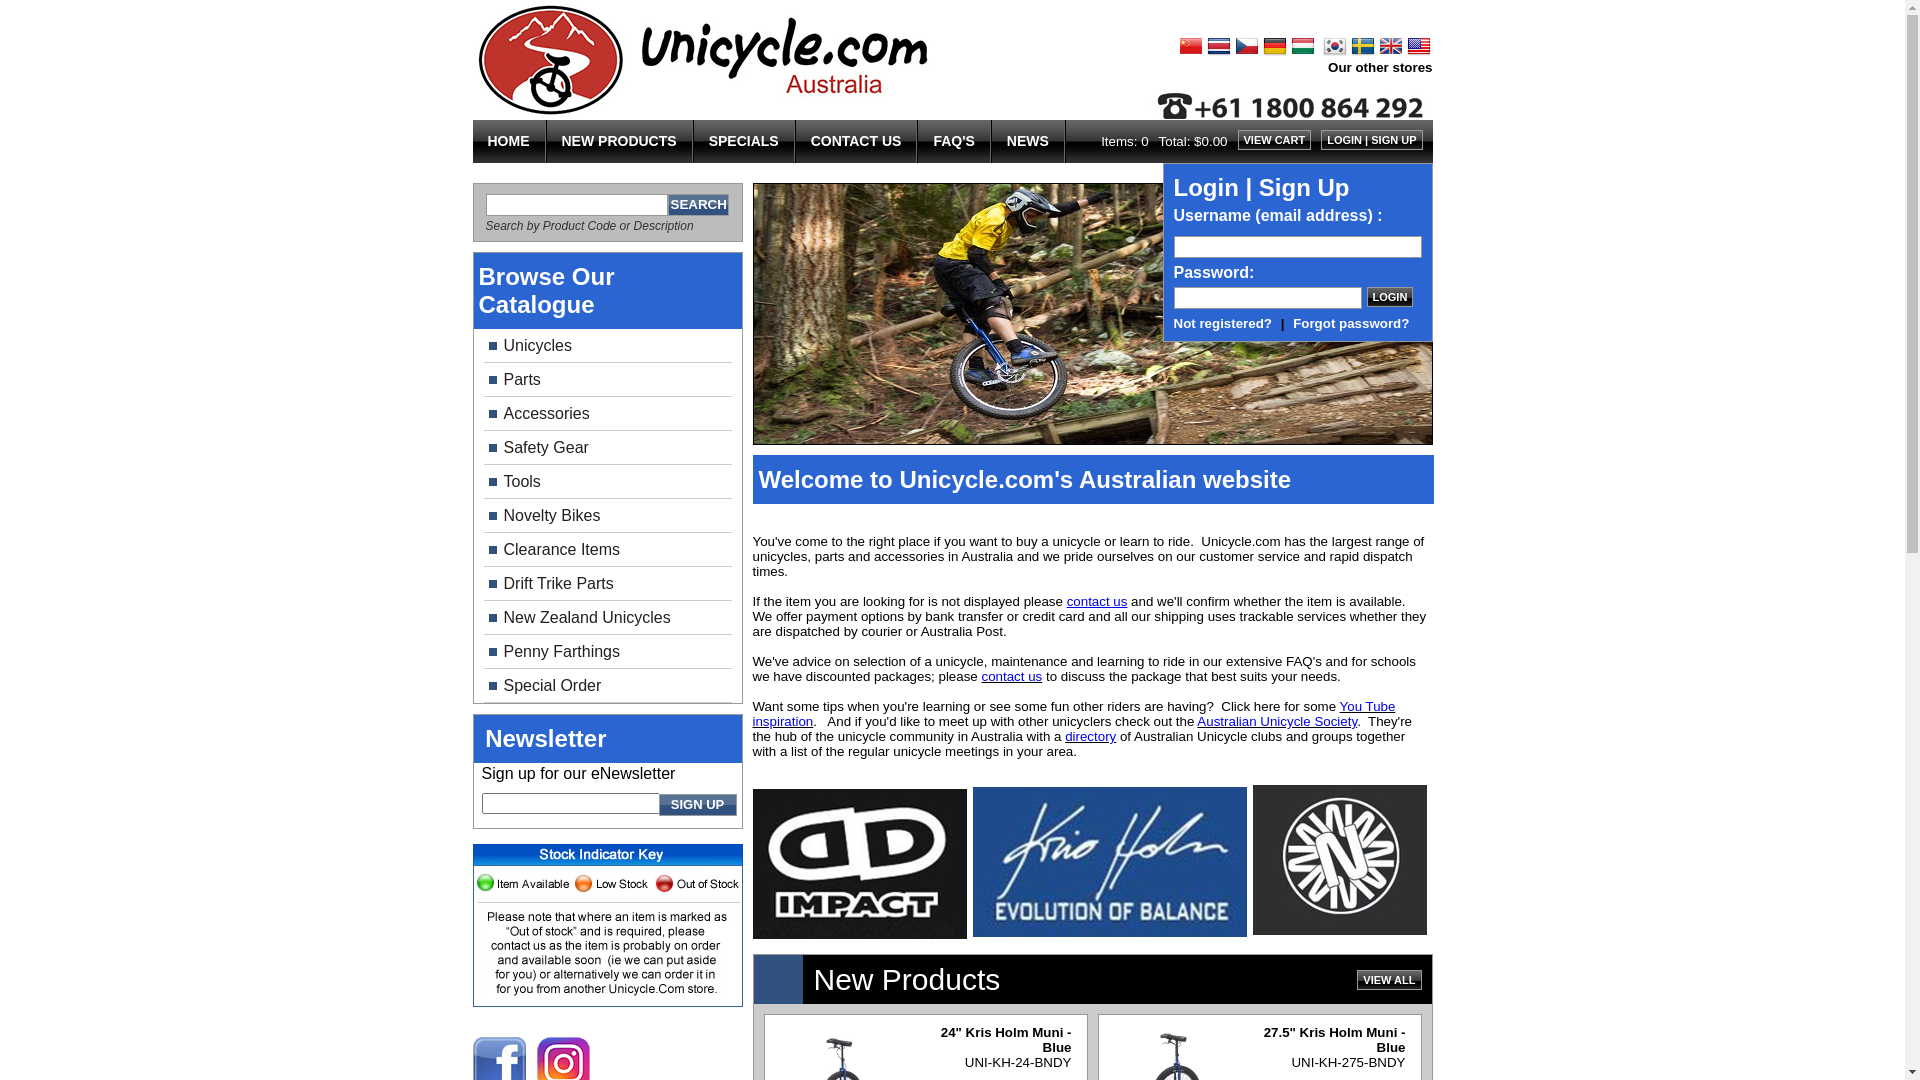 The width and height of the screenshot is (1920, 1080). What do you see at coordinates (608, 380) in the screenshot?
I see `Parts` at bounding box center [608, 380].